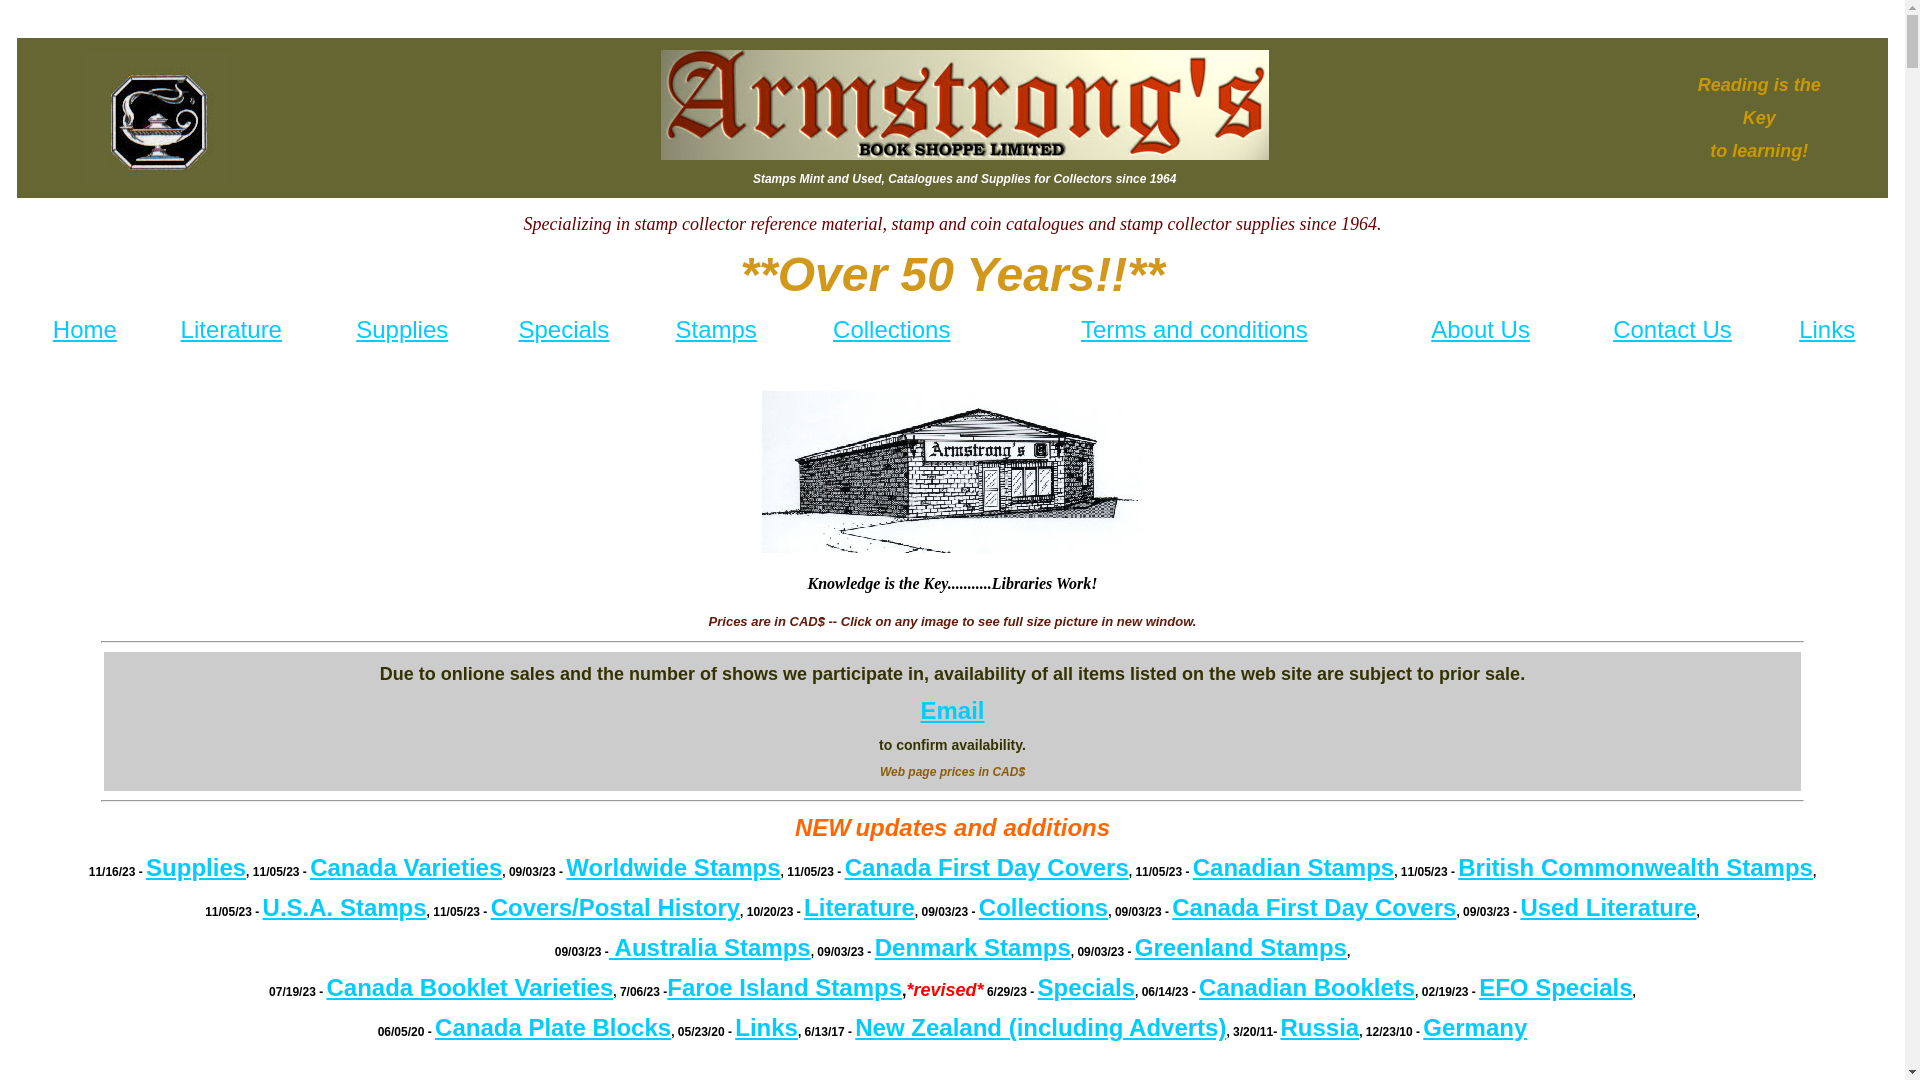 The height and width of the screenshot is (1080, 1920). What do you see at coordinates (196, 868) in the screenshot?
I see `Supplies` at bounding box center [196, 868].